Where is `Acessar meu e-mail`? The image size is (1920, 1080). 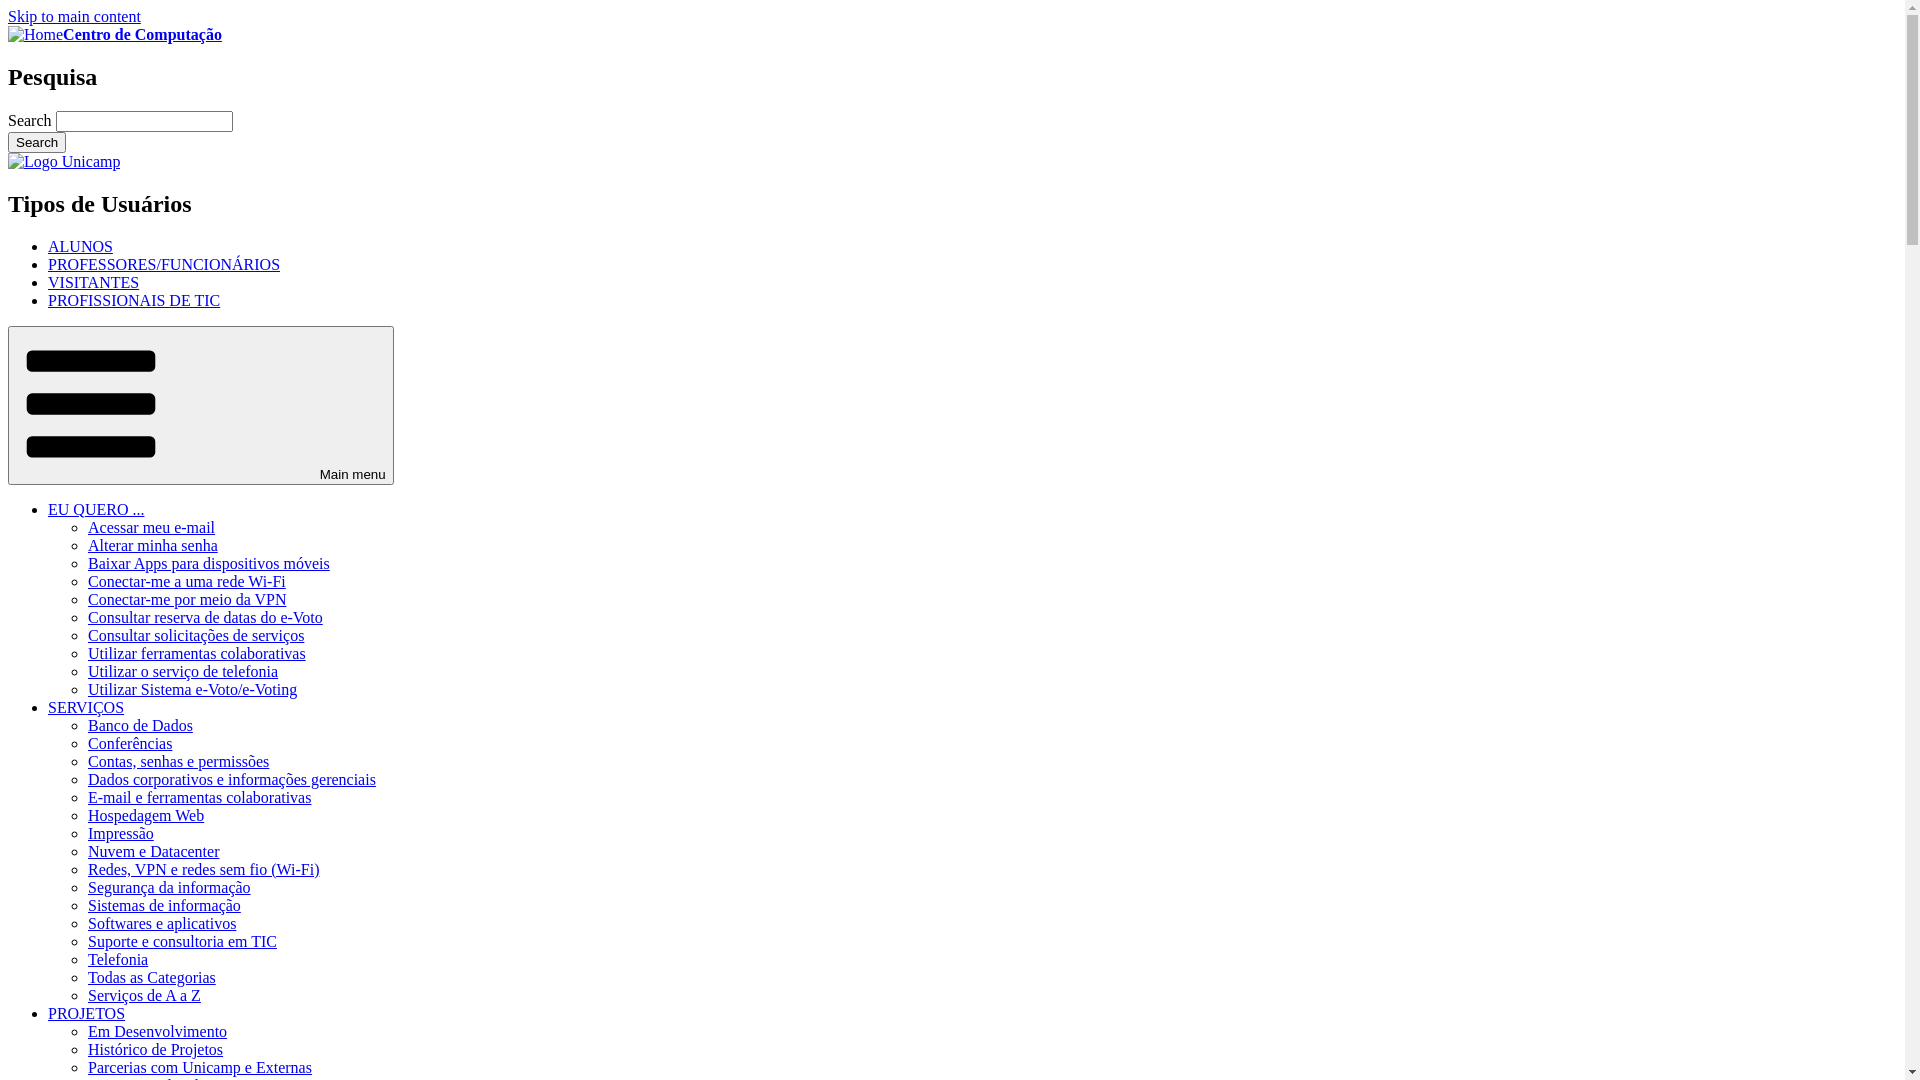 Acessar meu e-mail is located at coordinates (152, 528).